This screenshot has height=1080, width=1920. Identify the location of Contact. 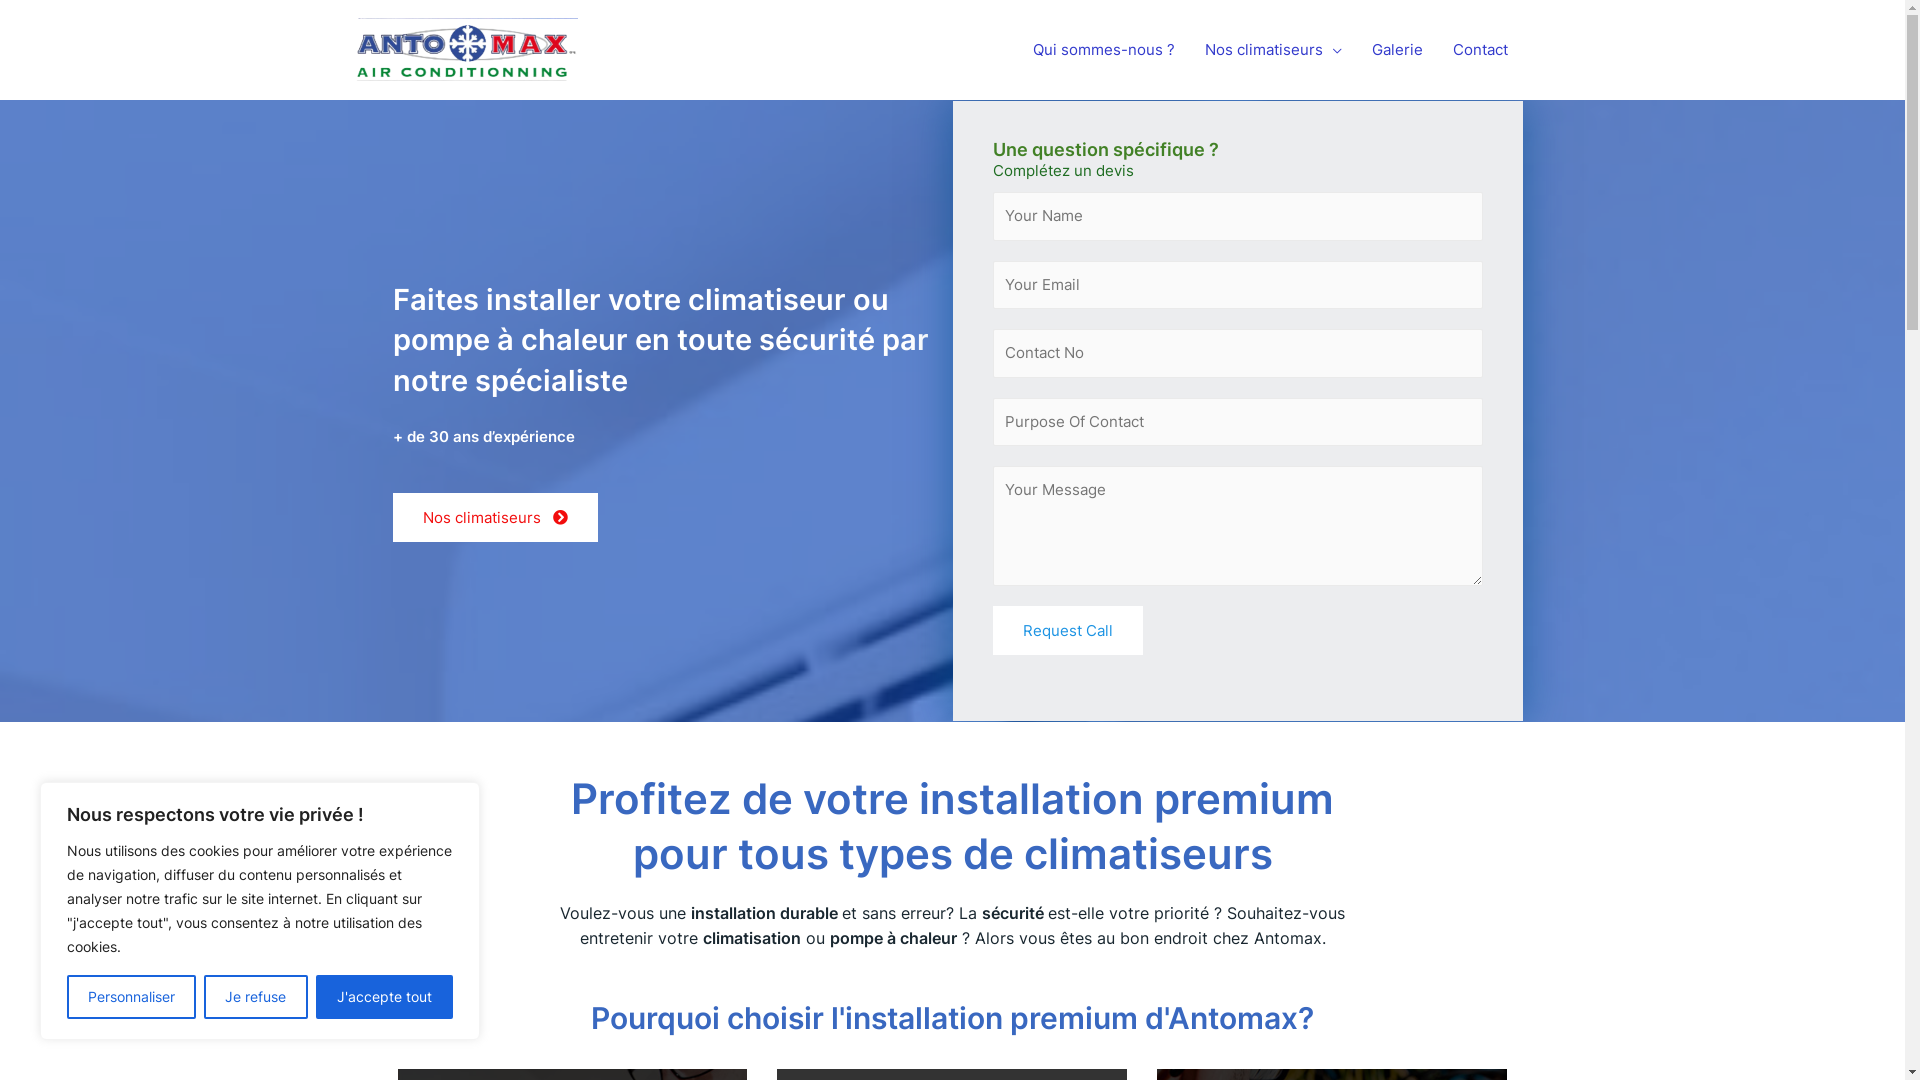
(1480, 50).